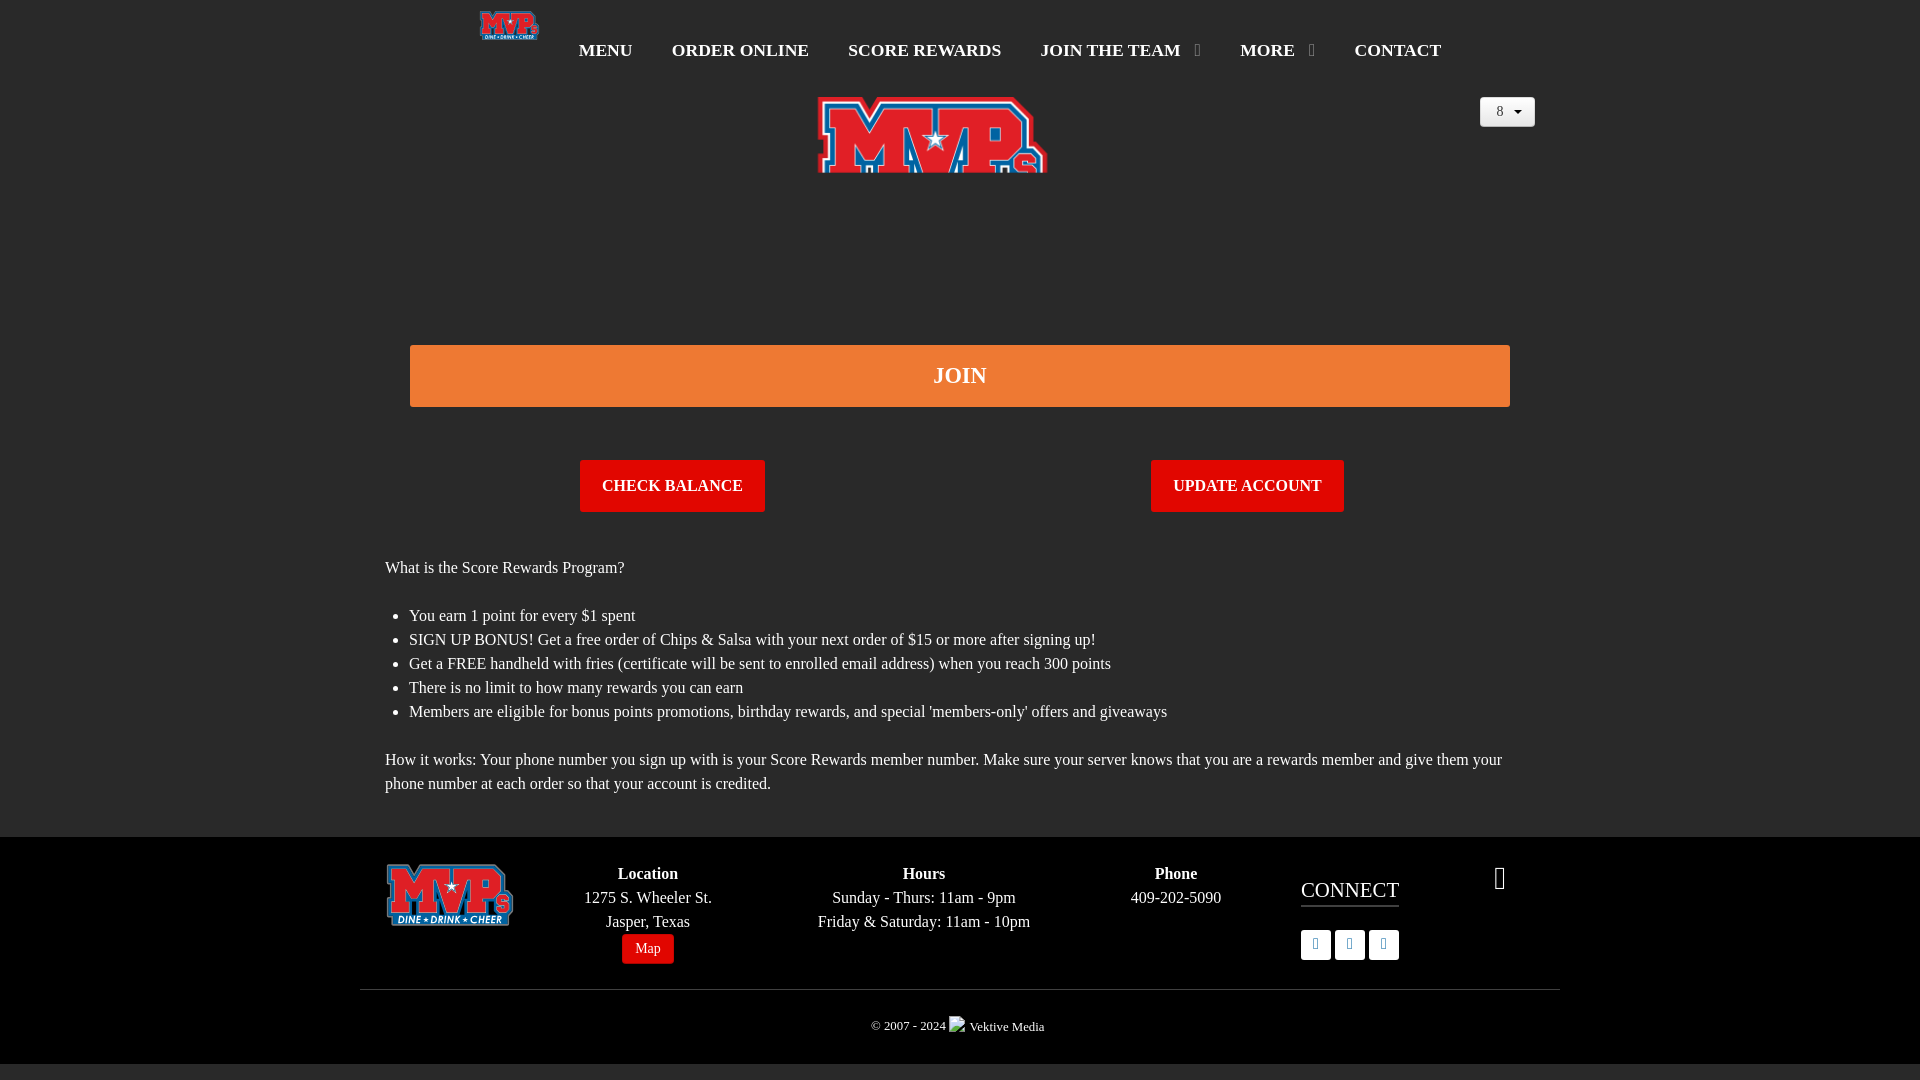  What do you see at coordinates (925, 50) in the screenshot?
I see `SCORE REWARDS` at bounding box center [925, 50].